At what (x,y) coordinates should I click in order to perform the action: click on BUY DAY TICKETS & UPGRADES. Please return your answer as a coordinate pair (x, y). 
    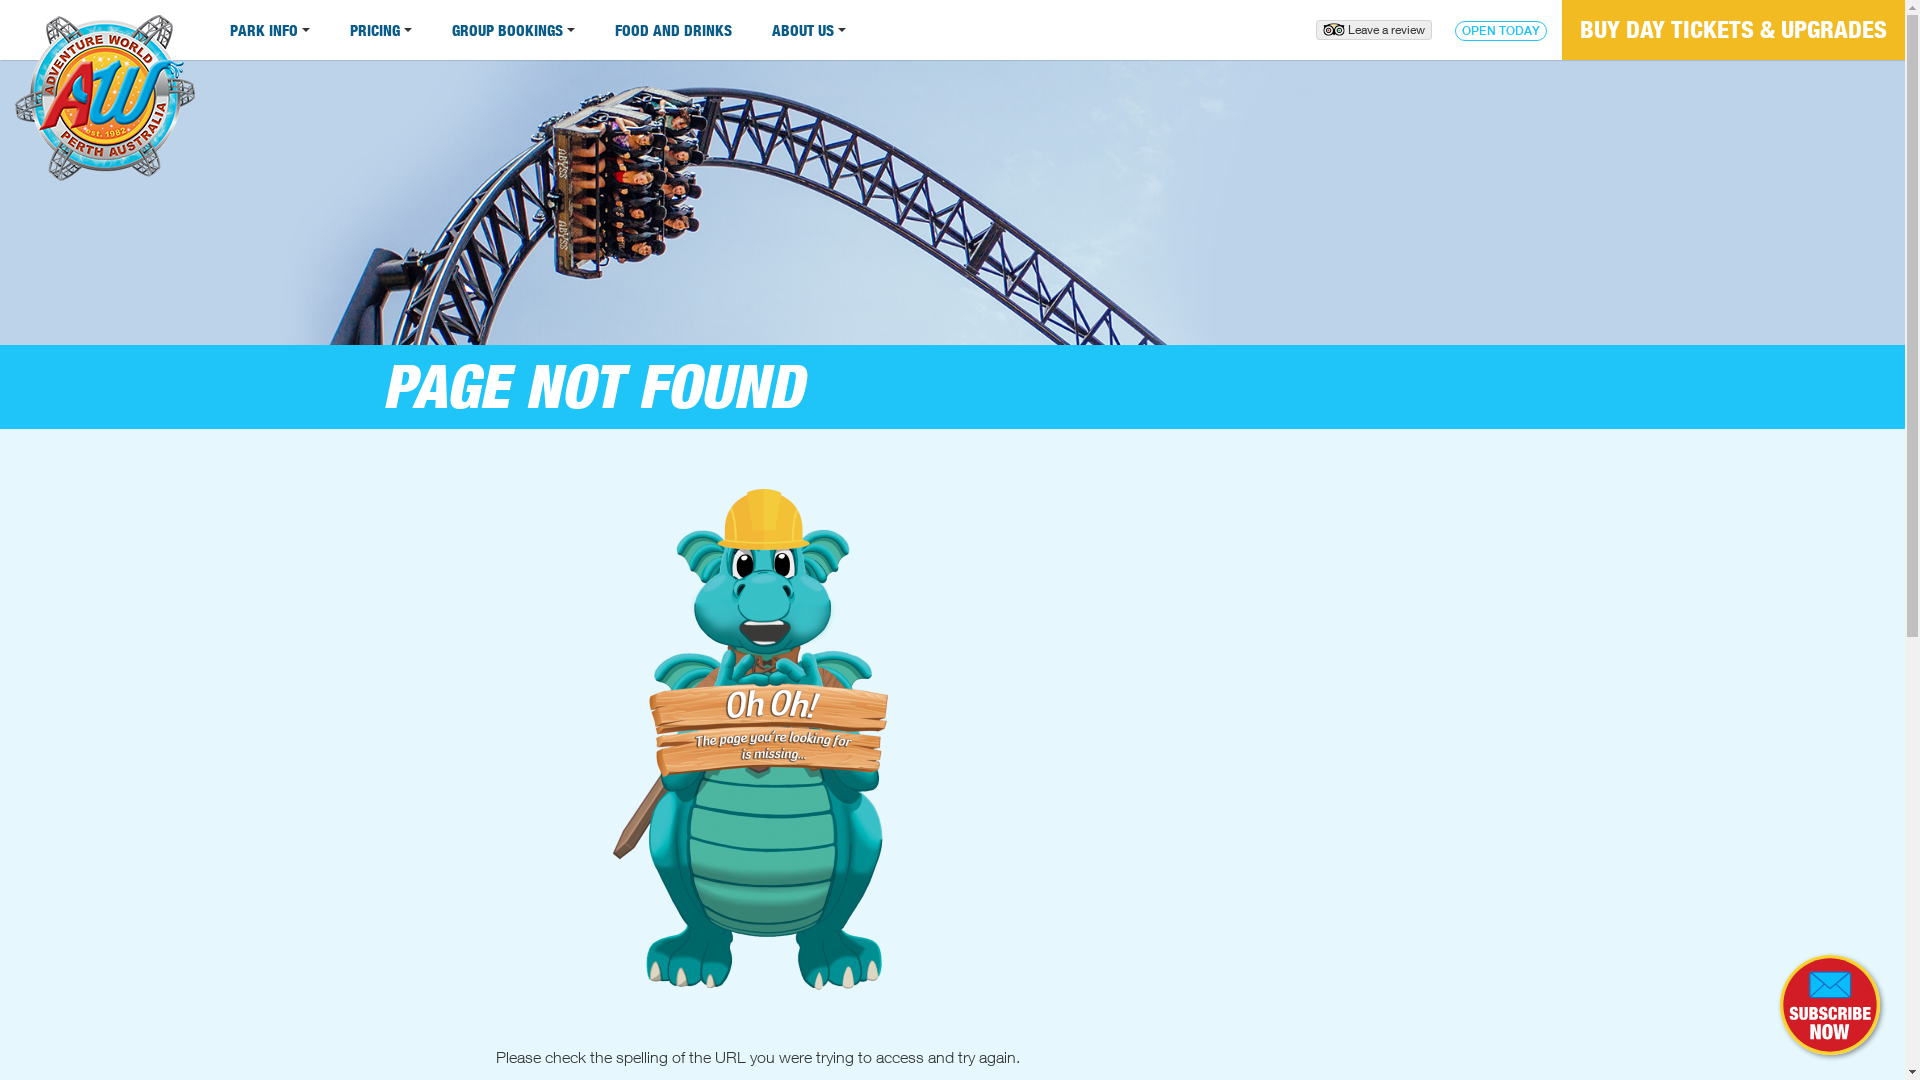
    Looking at the image, I should click on (1734, 30).